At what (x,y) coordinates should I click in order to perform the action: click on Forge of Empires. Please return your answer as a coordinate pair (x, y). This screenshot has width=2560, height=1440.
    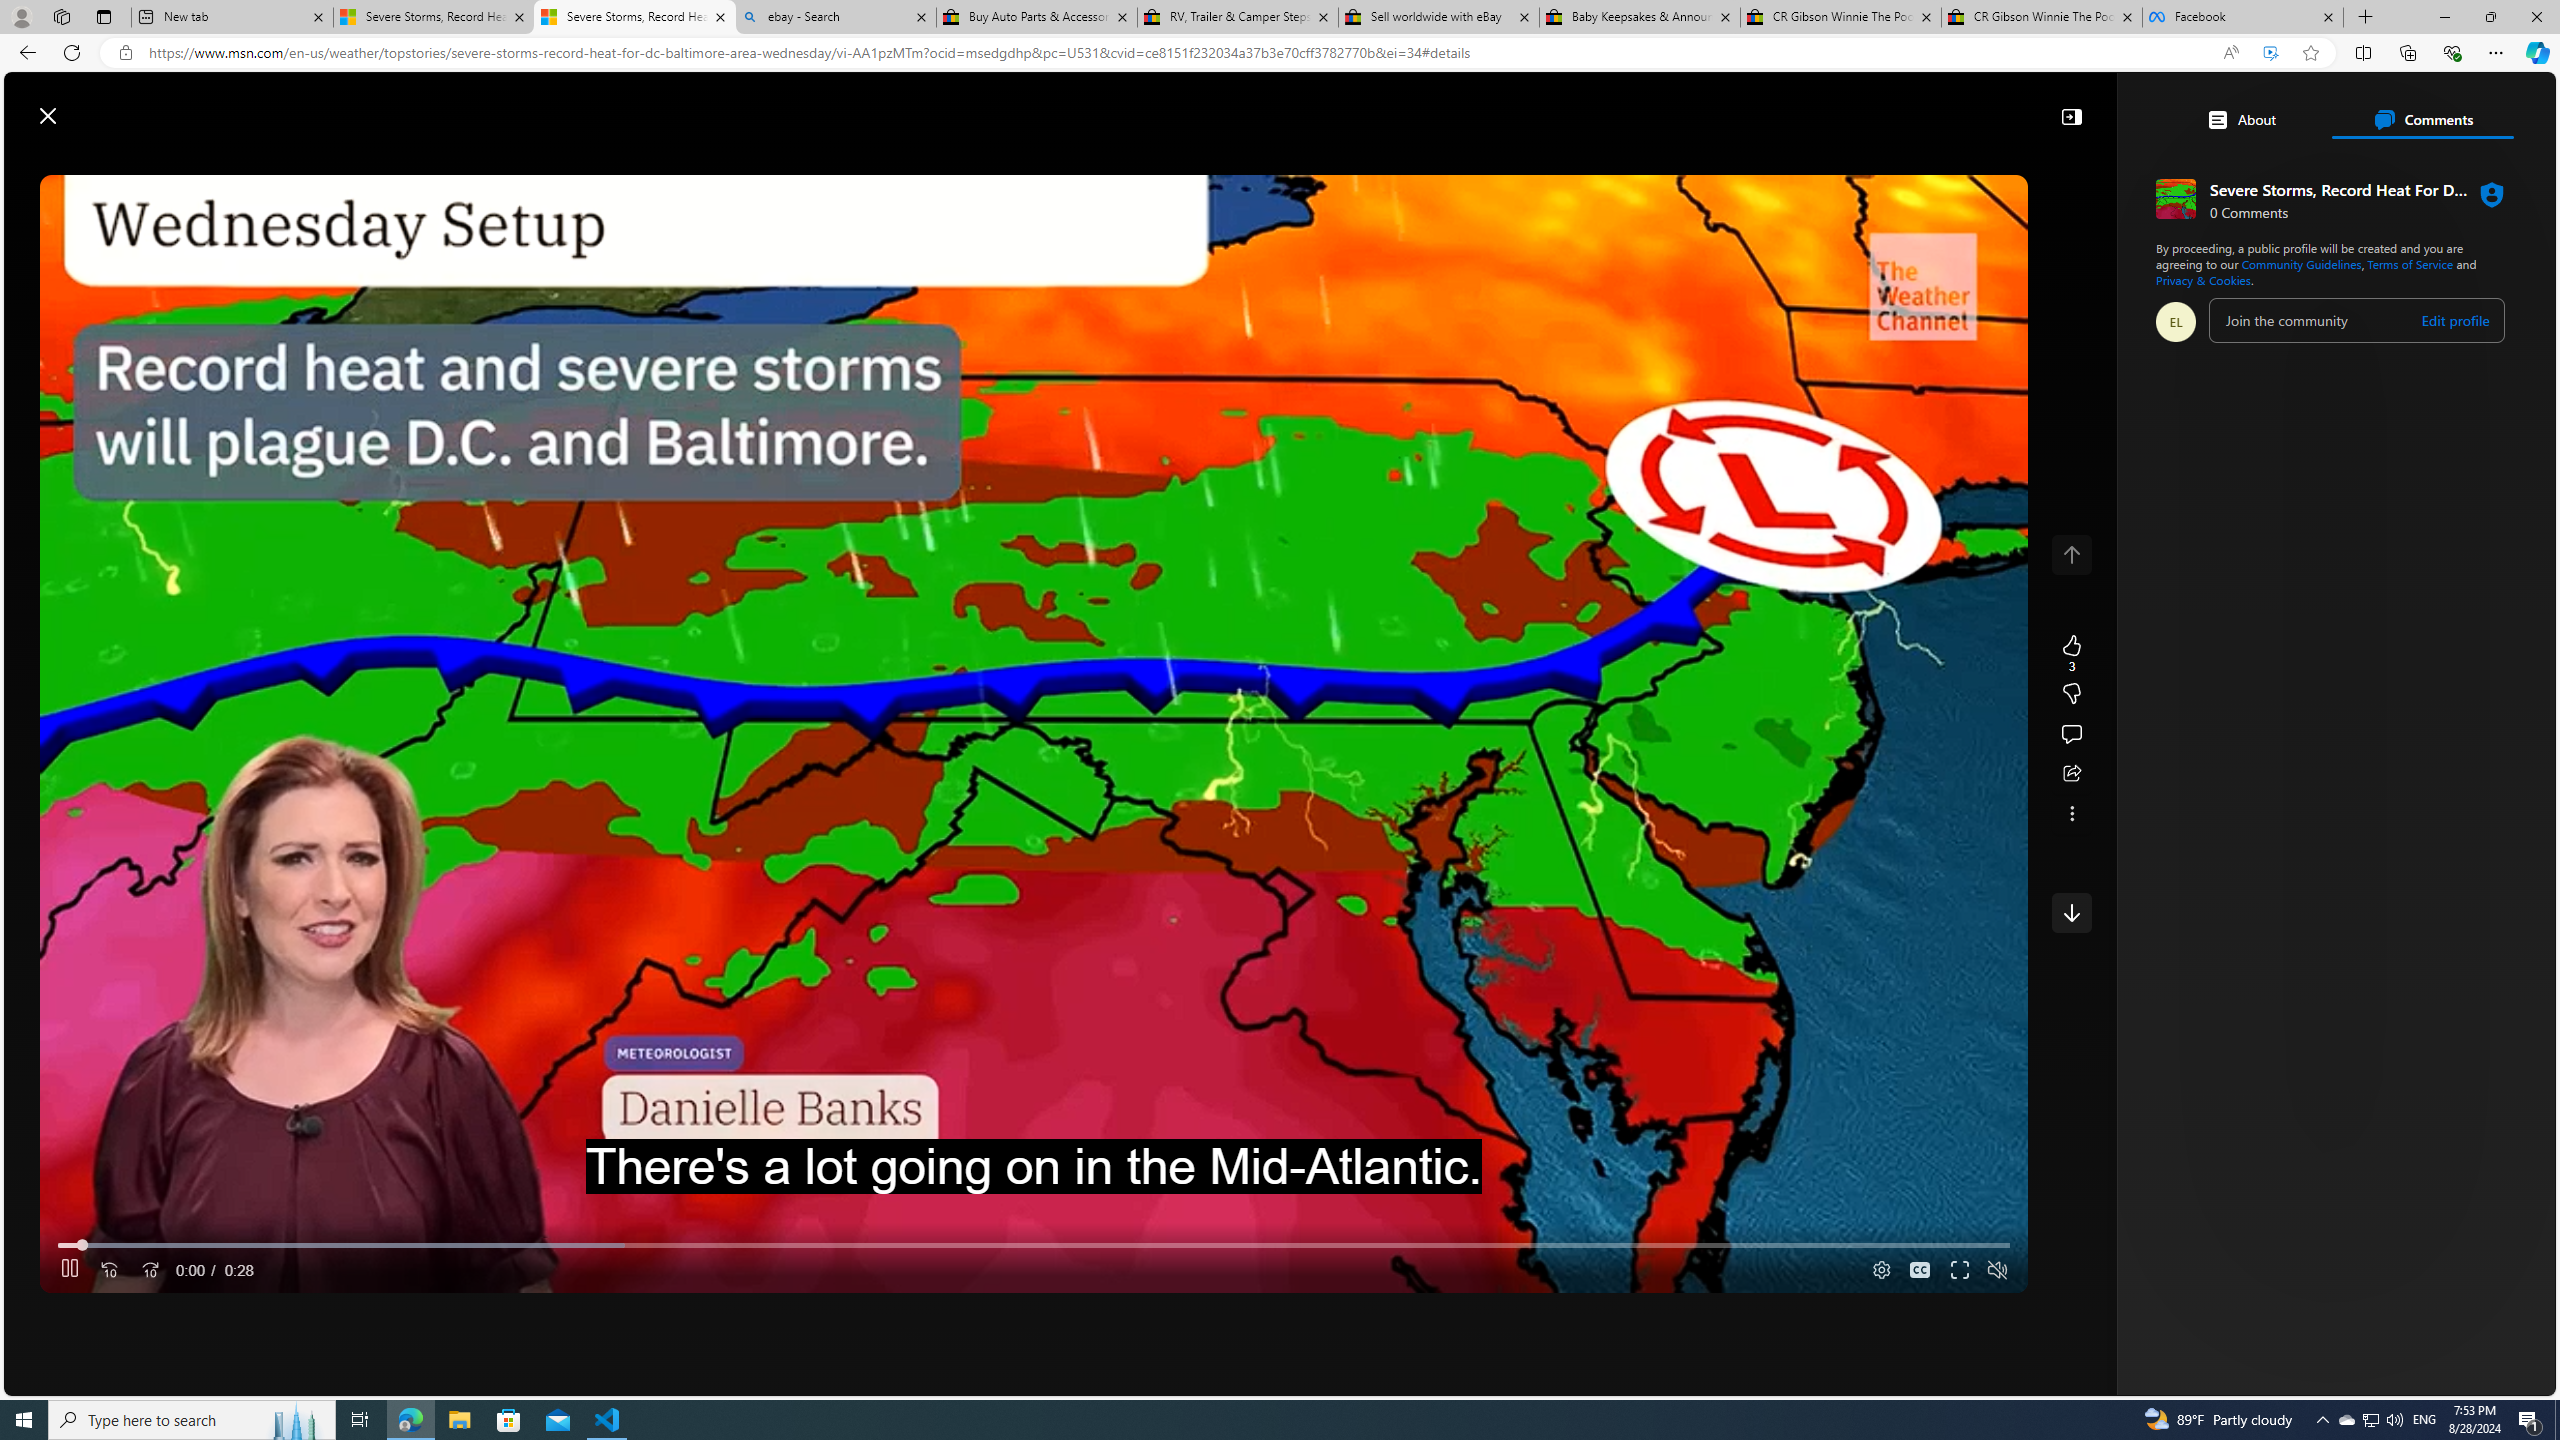
    Looking at the image, I should click on (2108, 438).